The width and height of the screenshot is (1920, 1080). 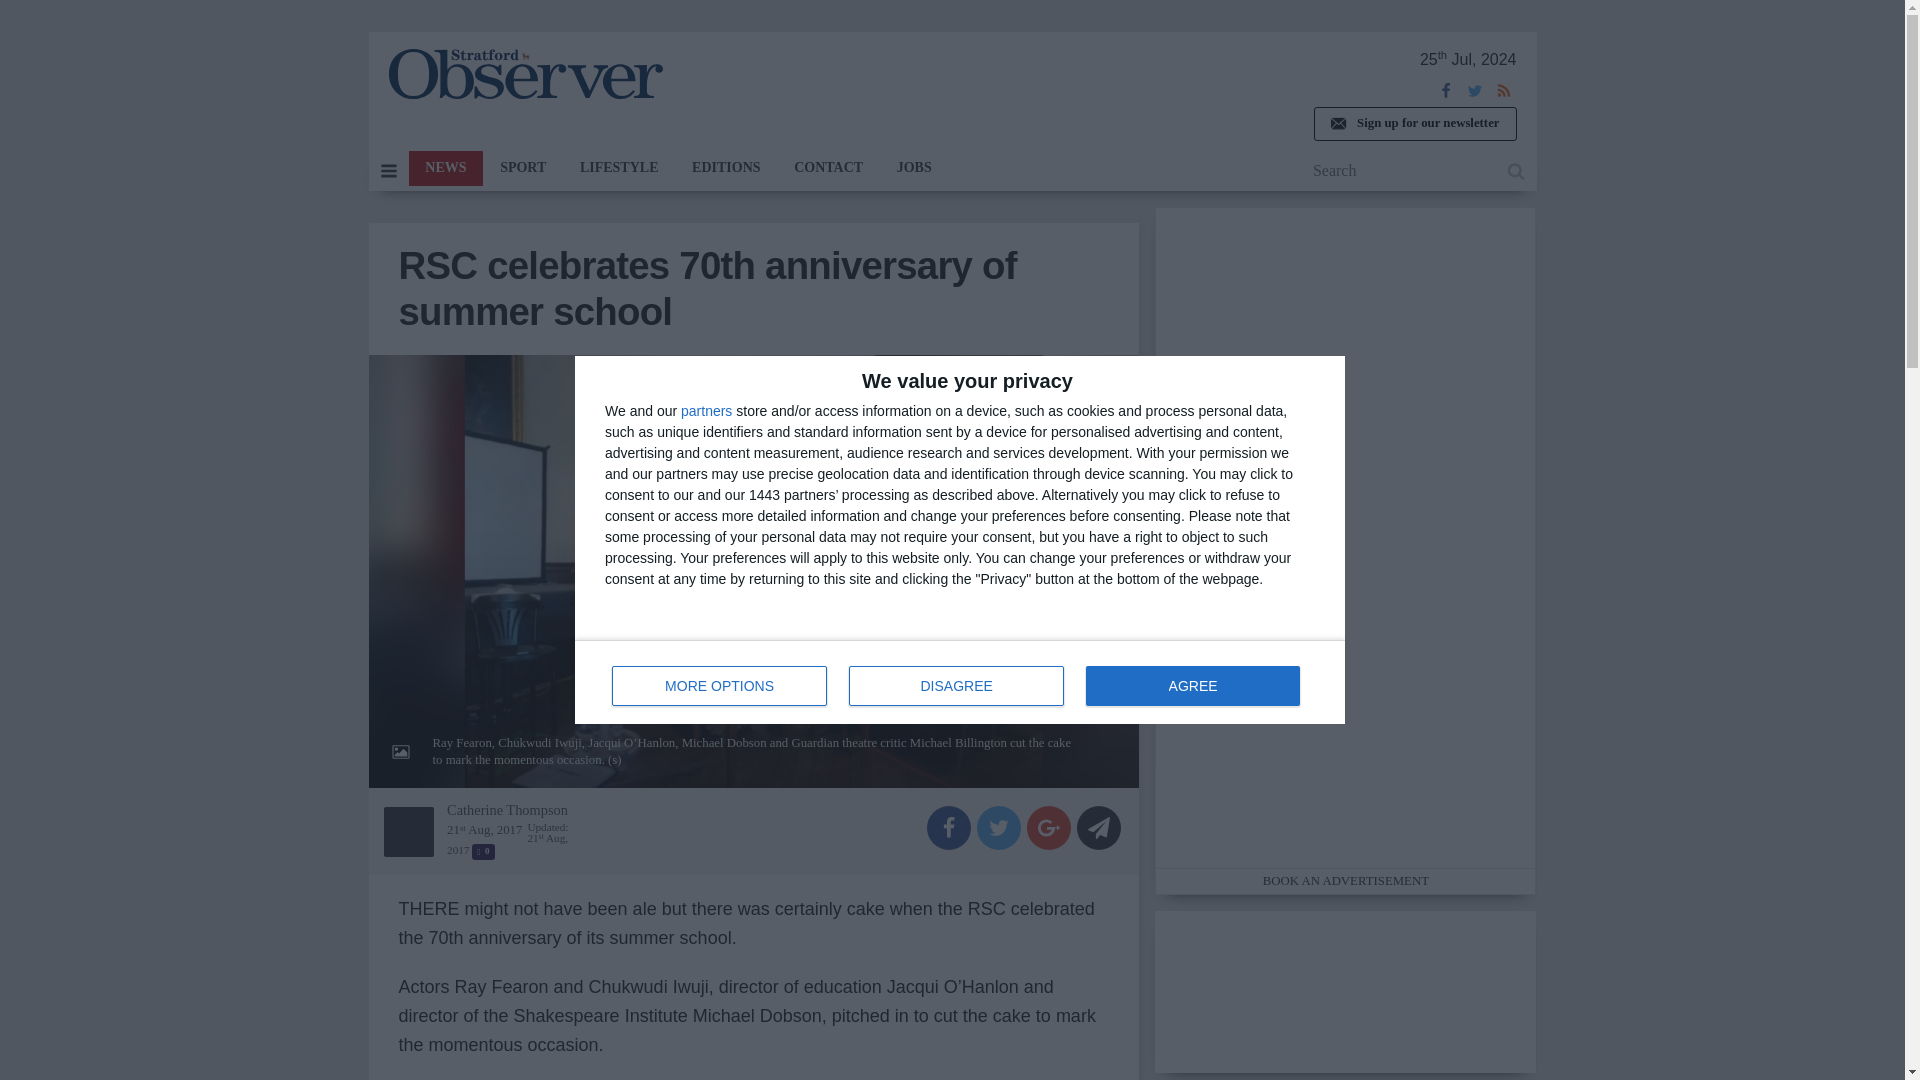 I want to click on NEWS, so click(x=828, y=168).